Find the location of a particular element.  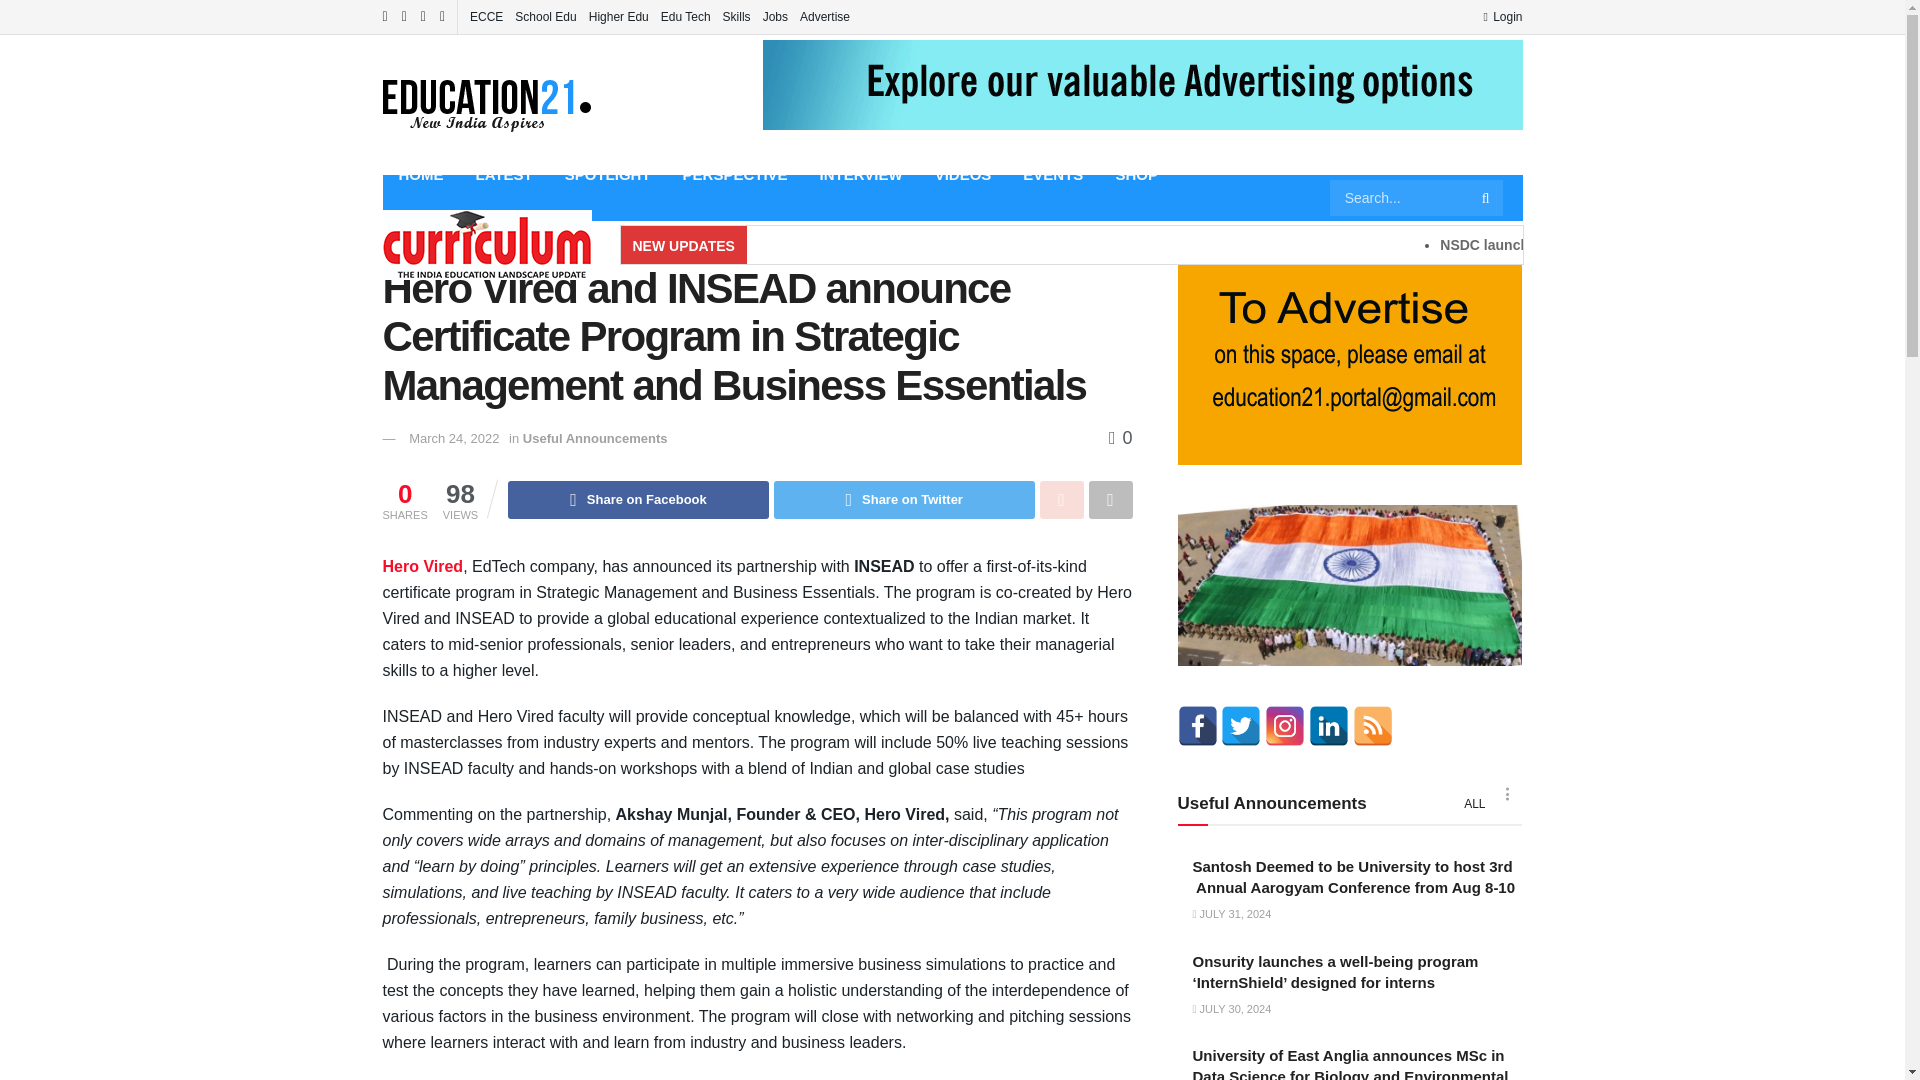

SPOTLIGHT is located at coordinates (608, 174).